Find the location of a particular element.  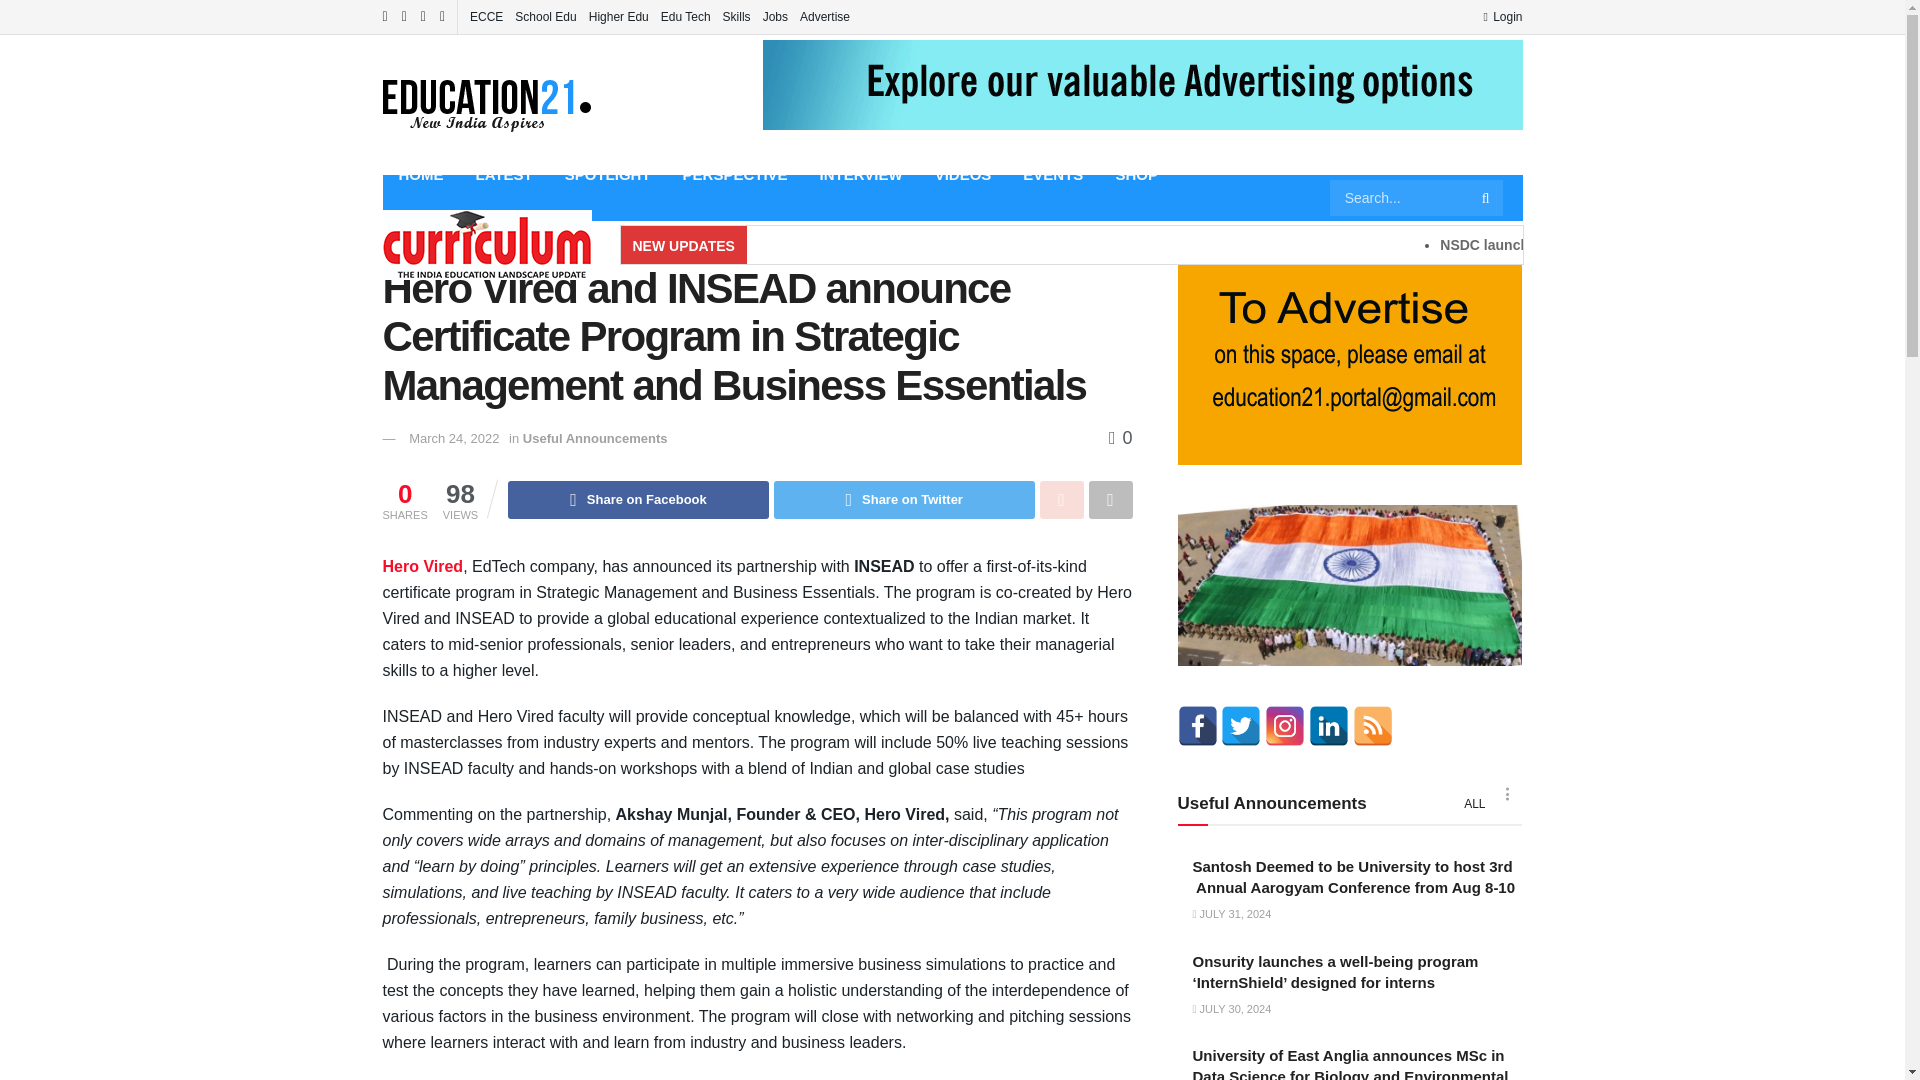

SPOTLIGHT is located at coordinates (608, 174).